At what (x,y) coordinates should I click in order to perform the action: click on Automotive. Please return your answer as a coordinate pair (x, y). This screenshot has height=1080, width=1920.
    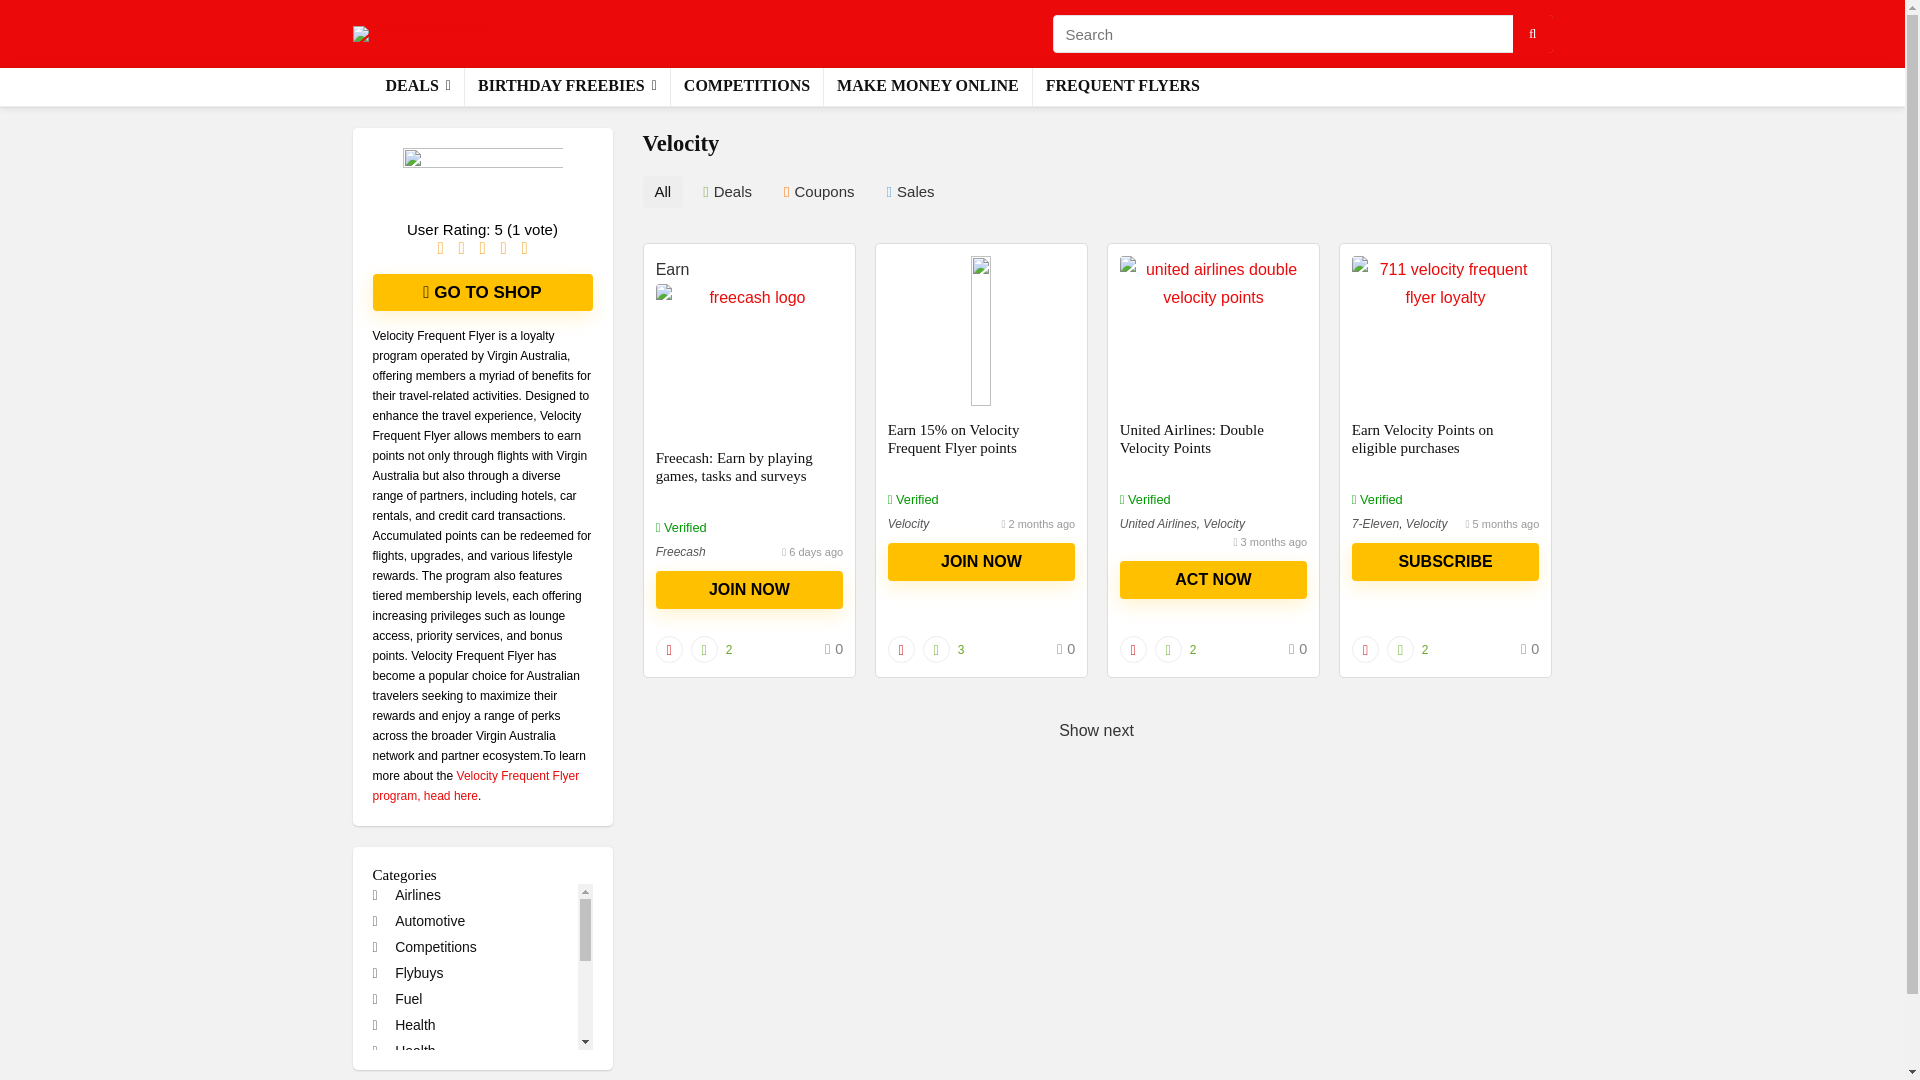
    Looking at the image, I should click on (418, 920).